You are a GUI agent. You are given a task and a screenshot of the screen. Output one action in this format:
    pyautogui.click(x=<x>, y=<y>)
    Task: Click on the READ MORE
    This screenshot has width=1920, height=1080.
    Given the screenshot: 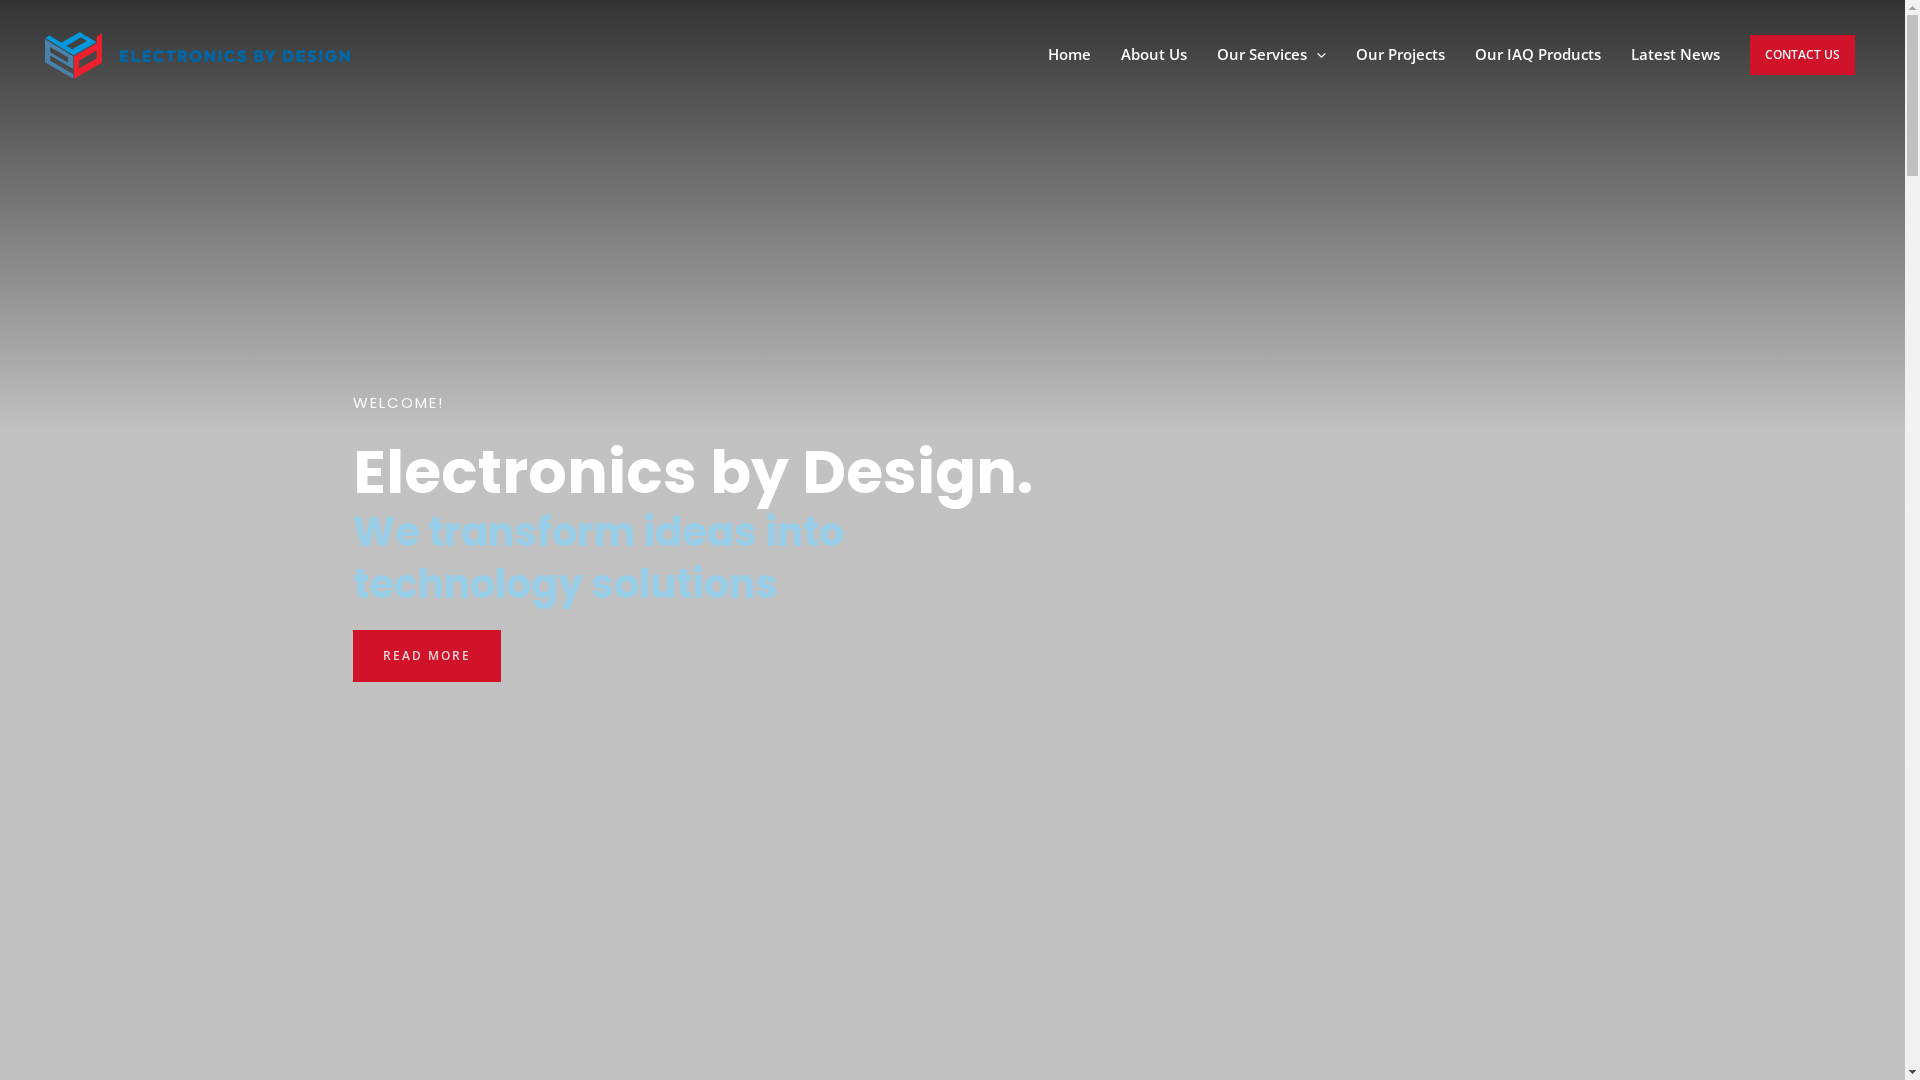 What is the action you would take?
    pyautogui.click(x=426, y=656)
    